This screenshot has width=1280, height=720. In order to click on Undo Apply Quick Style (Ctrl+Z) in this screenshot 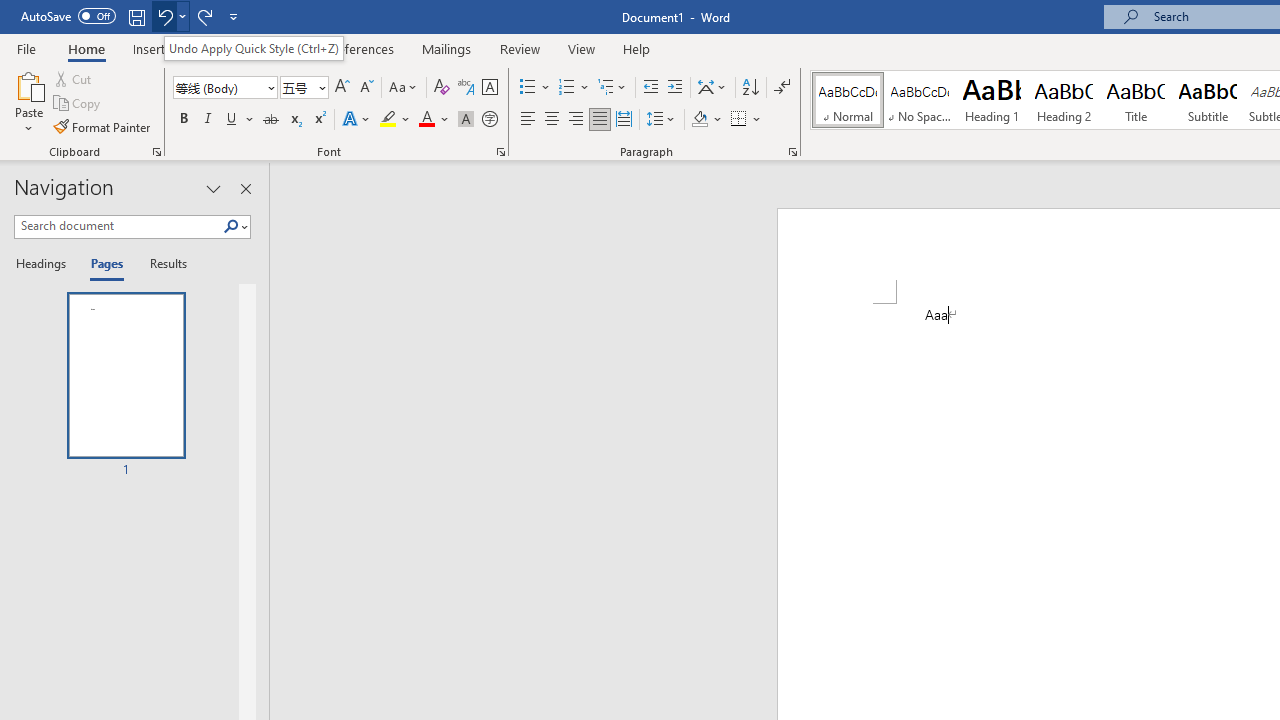, I will do `click(254, 48)`.